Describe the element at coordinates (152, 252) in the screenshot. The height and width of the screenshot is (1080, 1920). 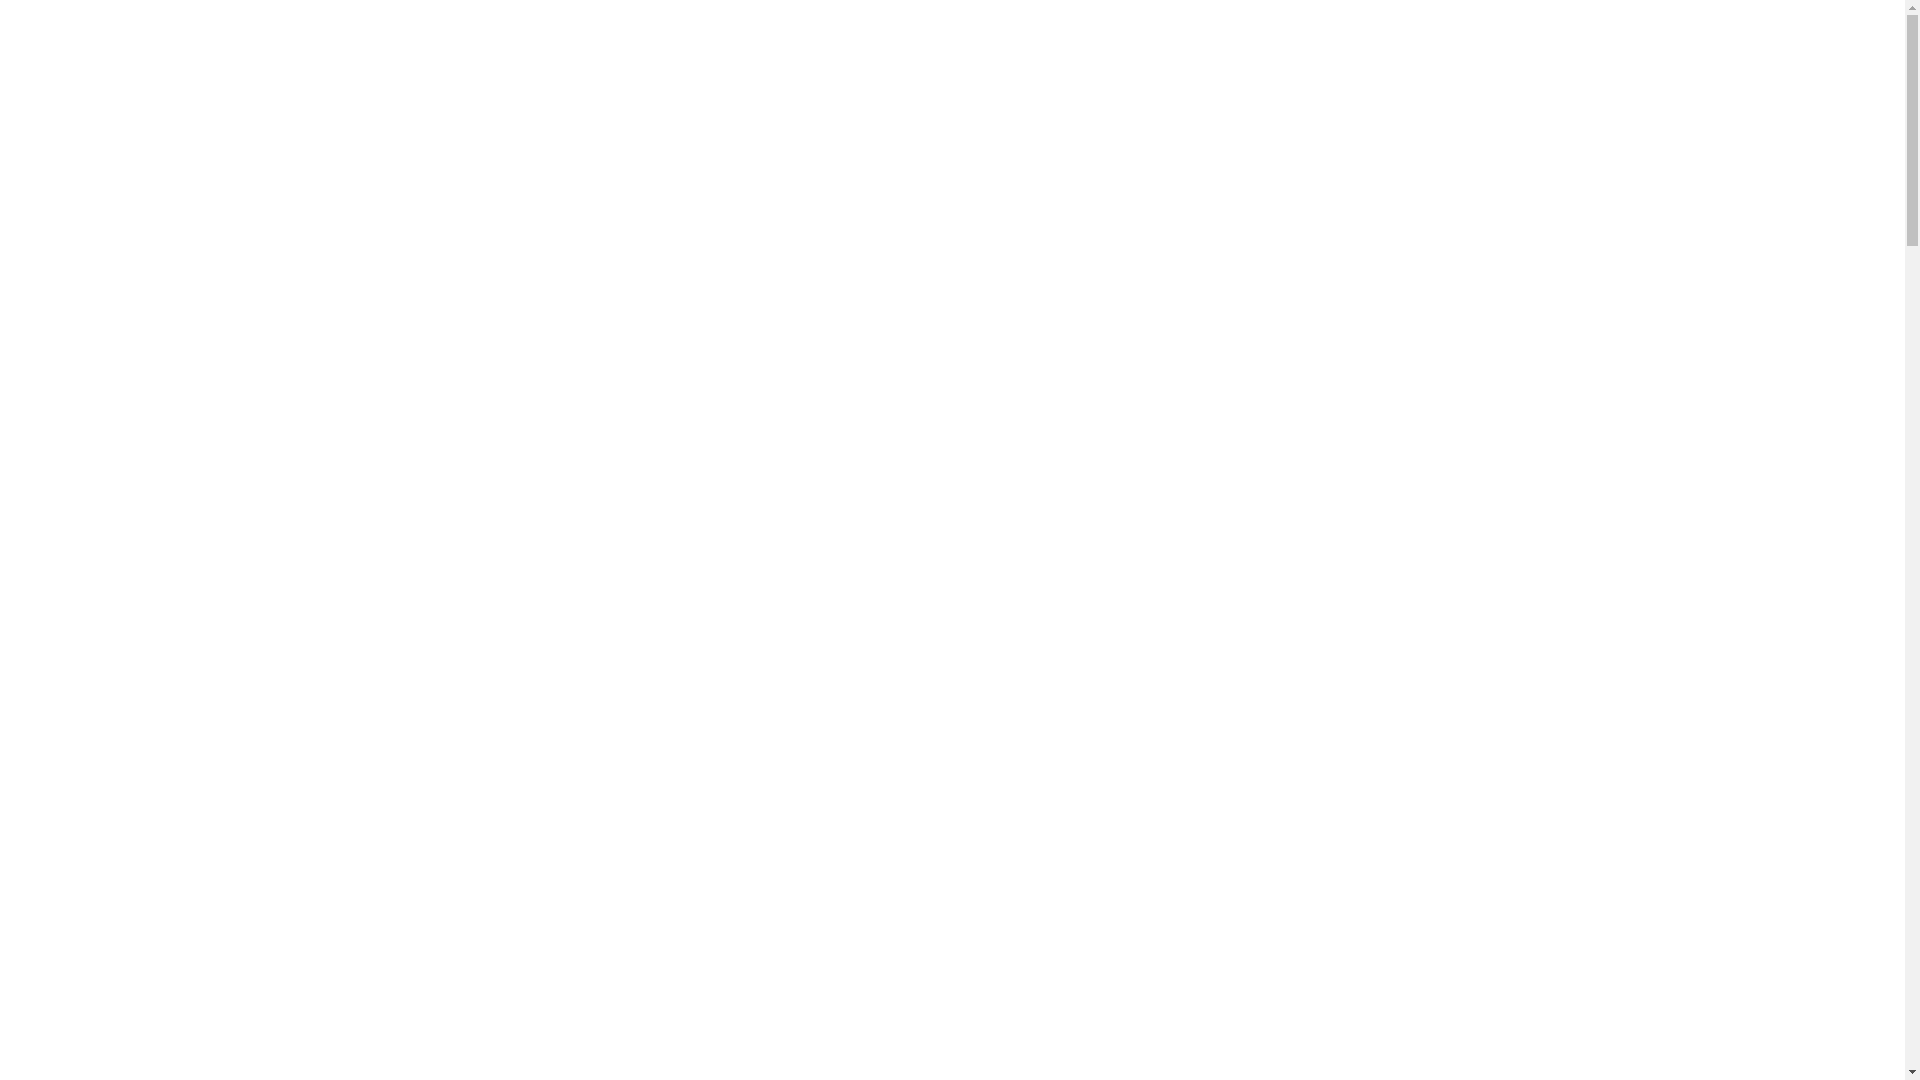
I see `Our Services` at that location.